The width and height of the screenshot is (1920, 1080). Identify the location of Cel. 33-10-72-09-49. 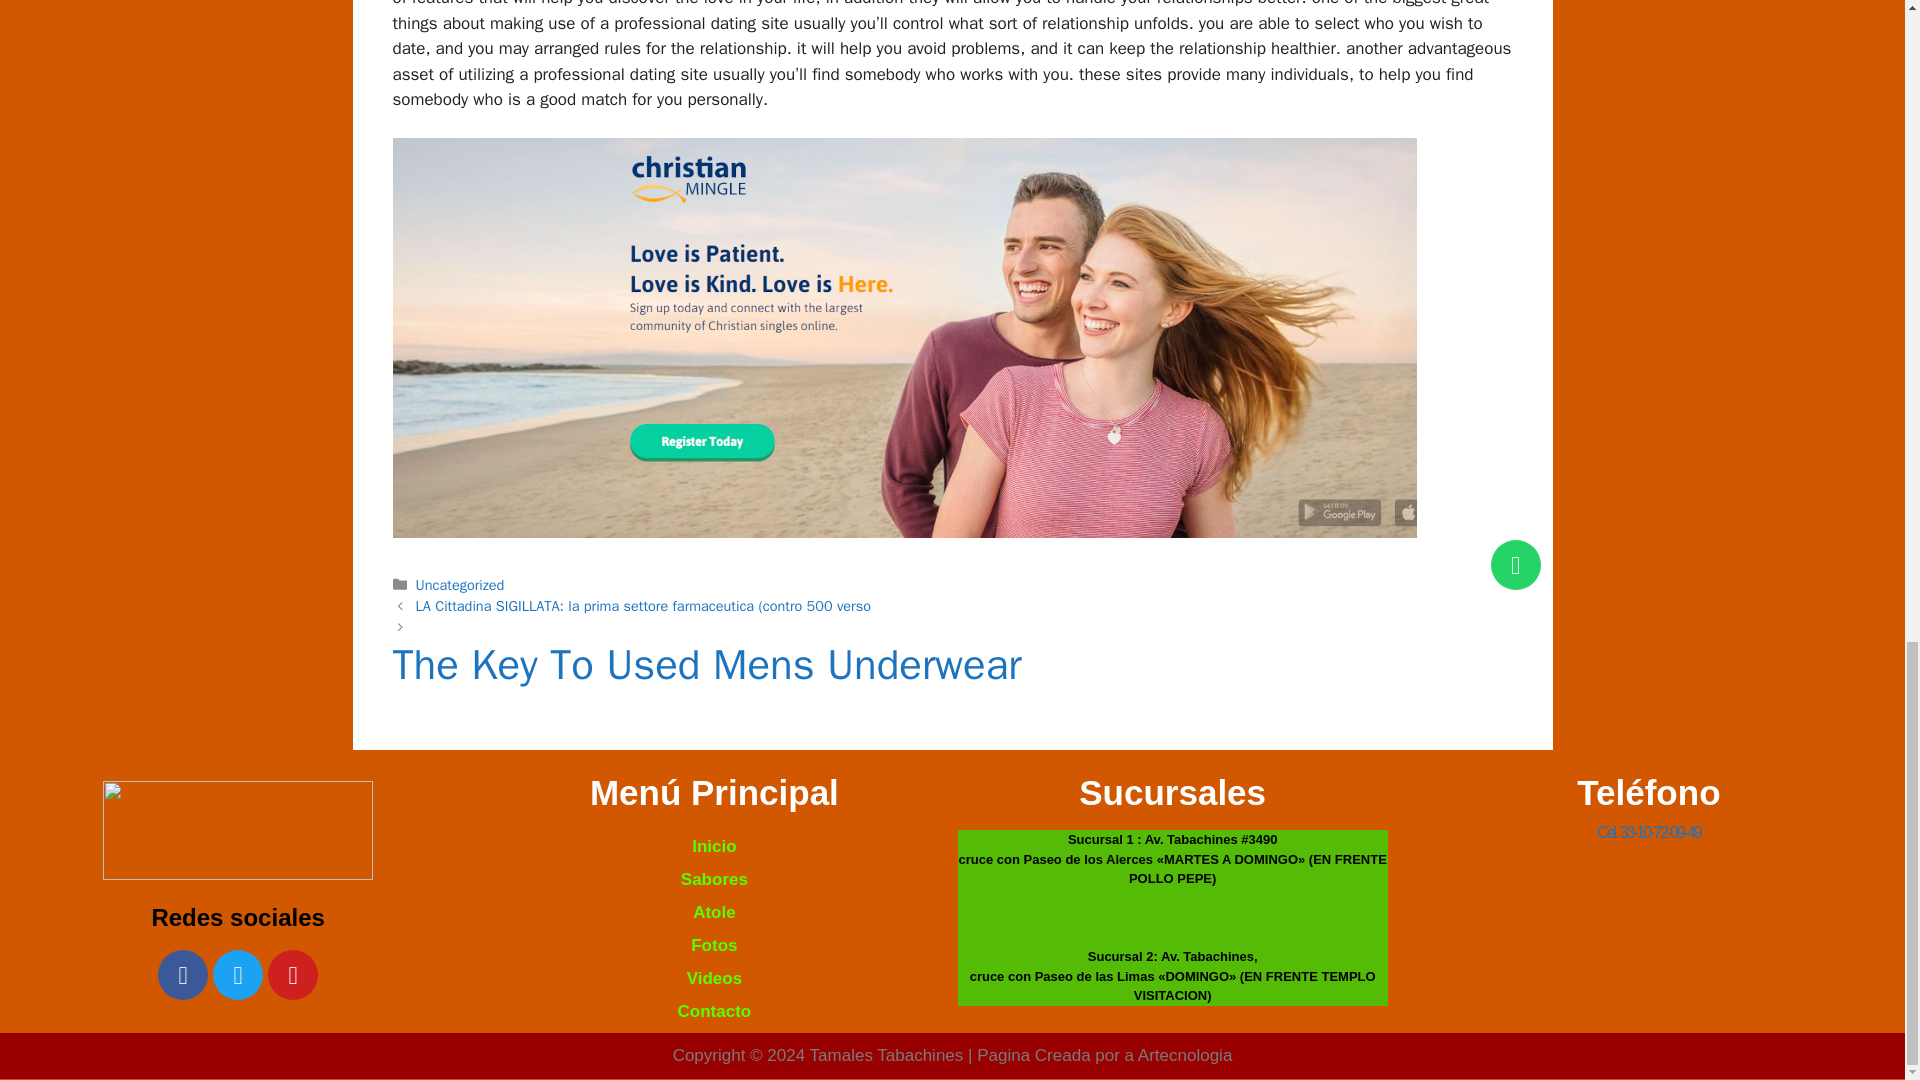
(1648, 832).